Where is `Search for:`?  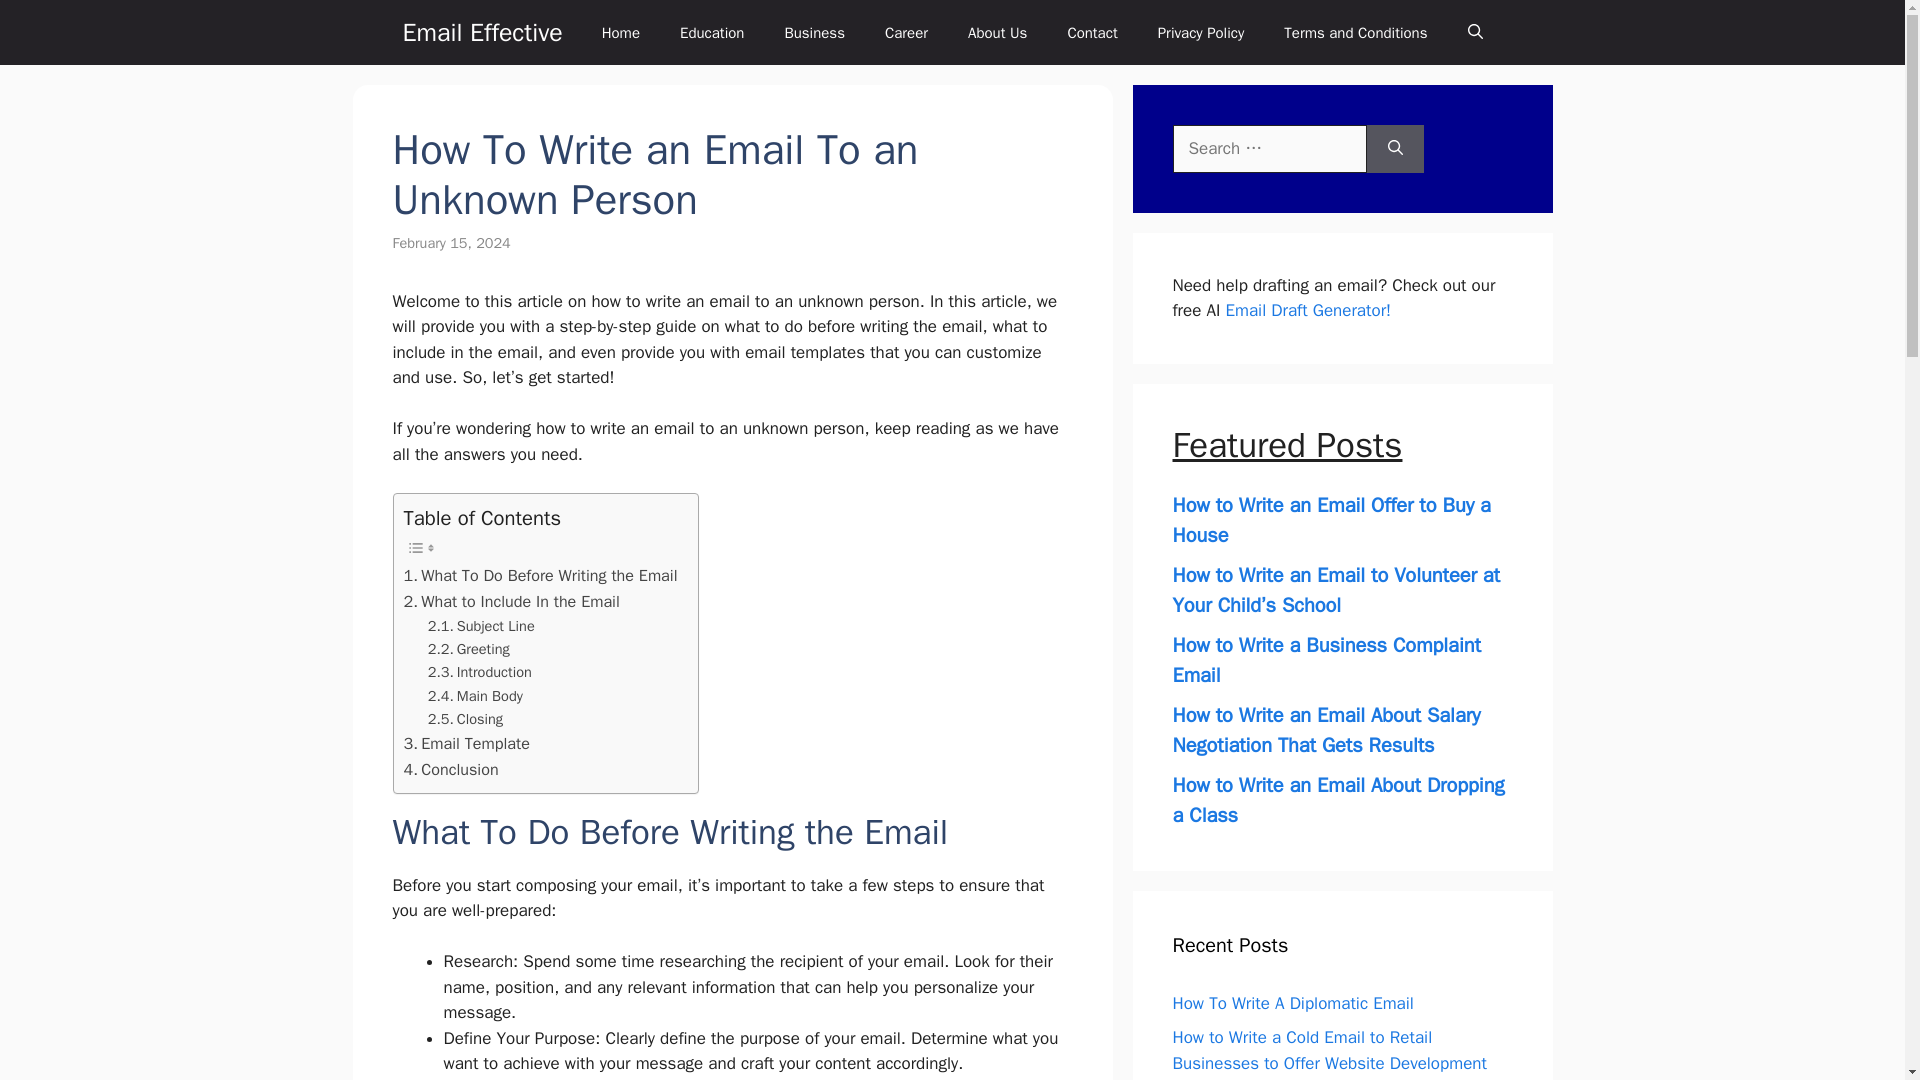
Search for: is located at coordinates (1268, 148).